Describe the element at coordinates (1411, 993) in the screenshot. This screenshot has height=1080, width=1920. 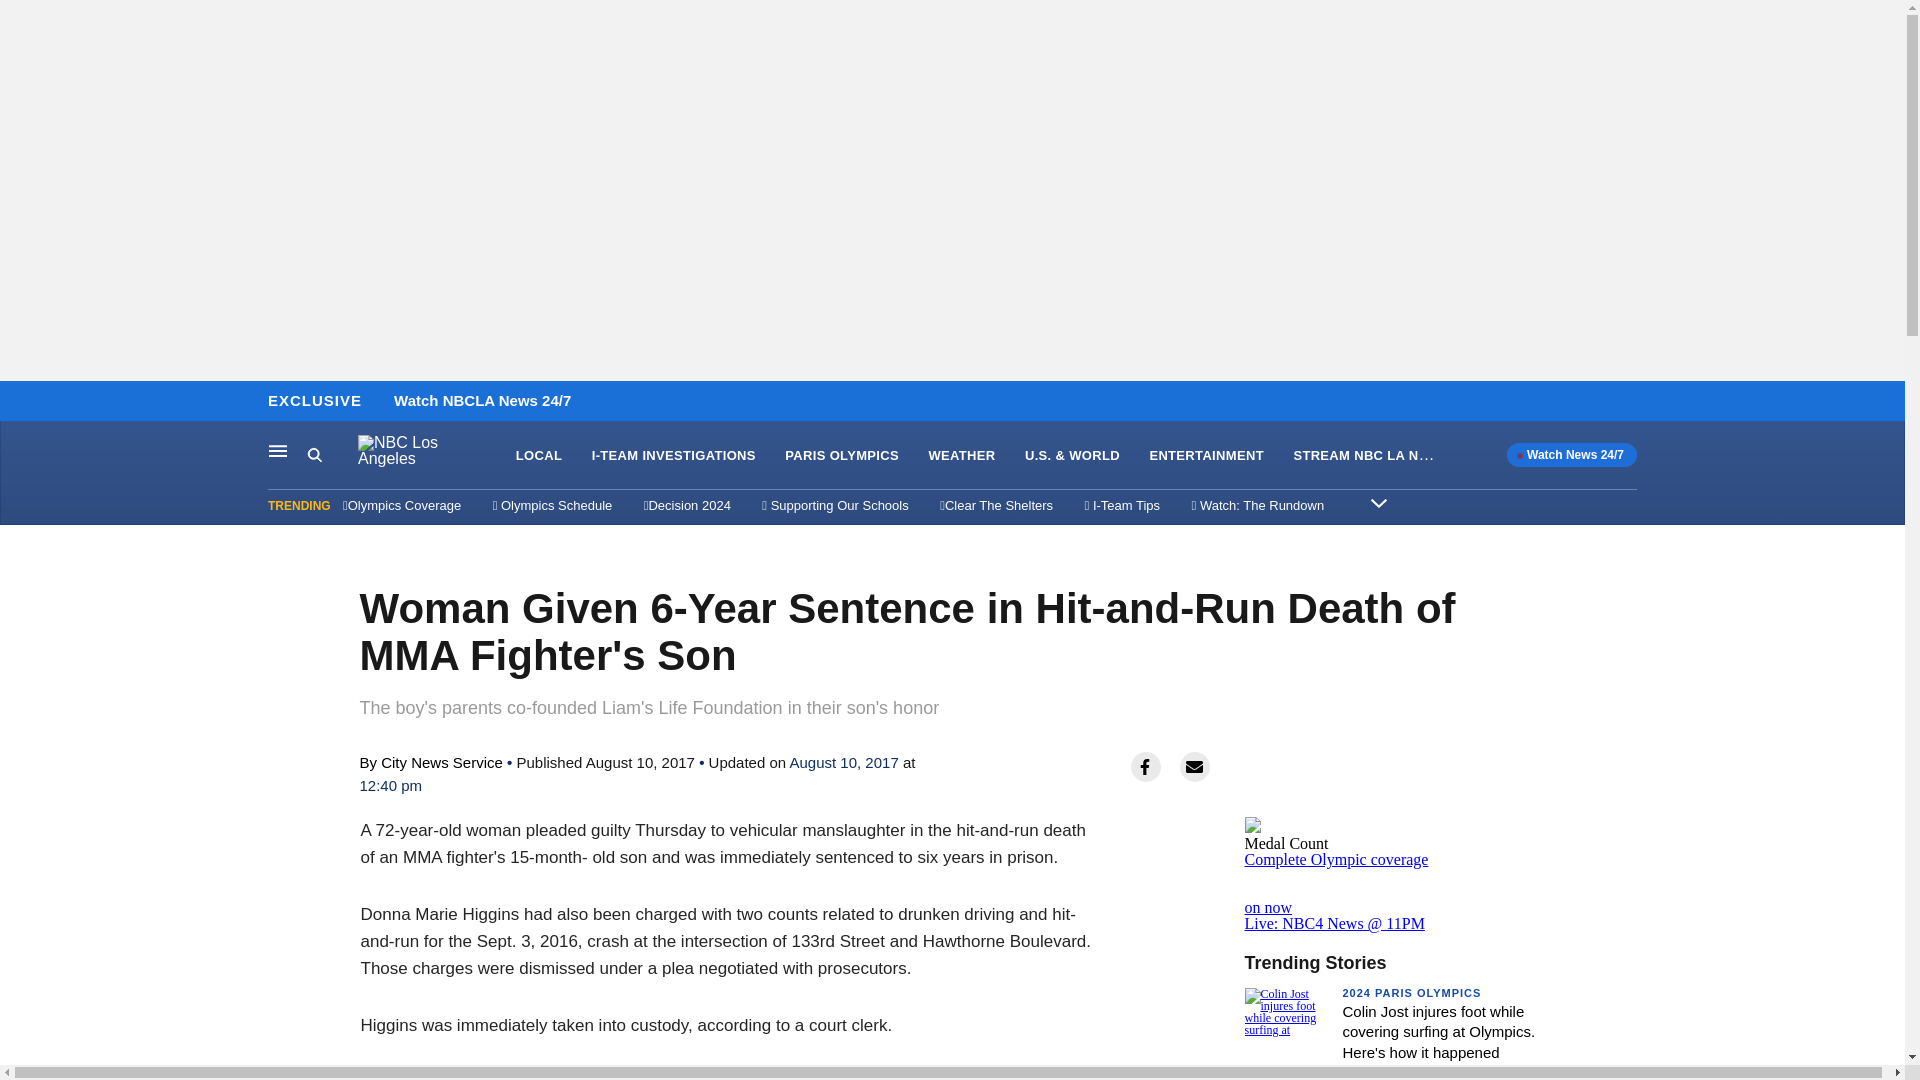
I see `2024 PARIS OLYMPICS` at that location.